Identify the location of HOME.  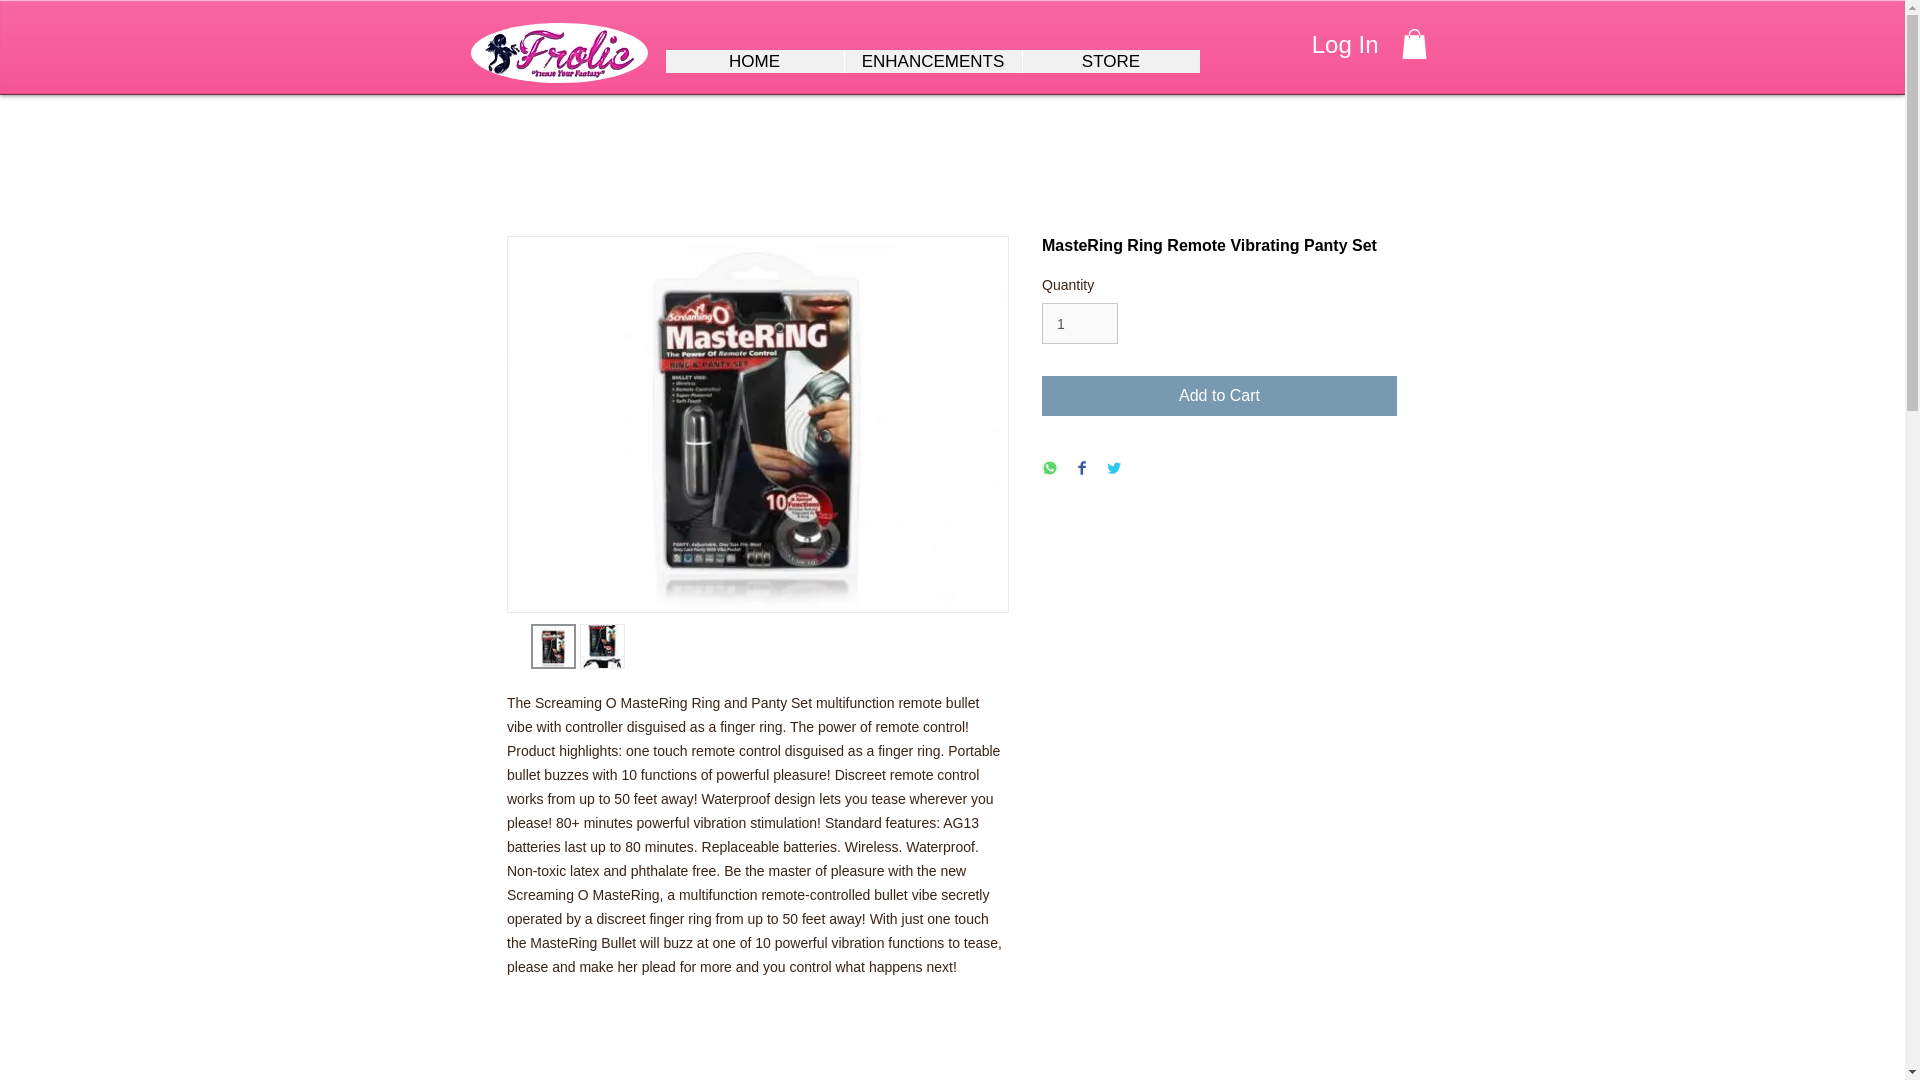
(755, 61).